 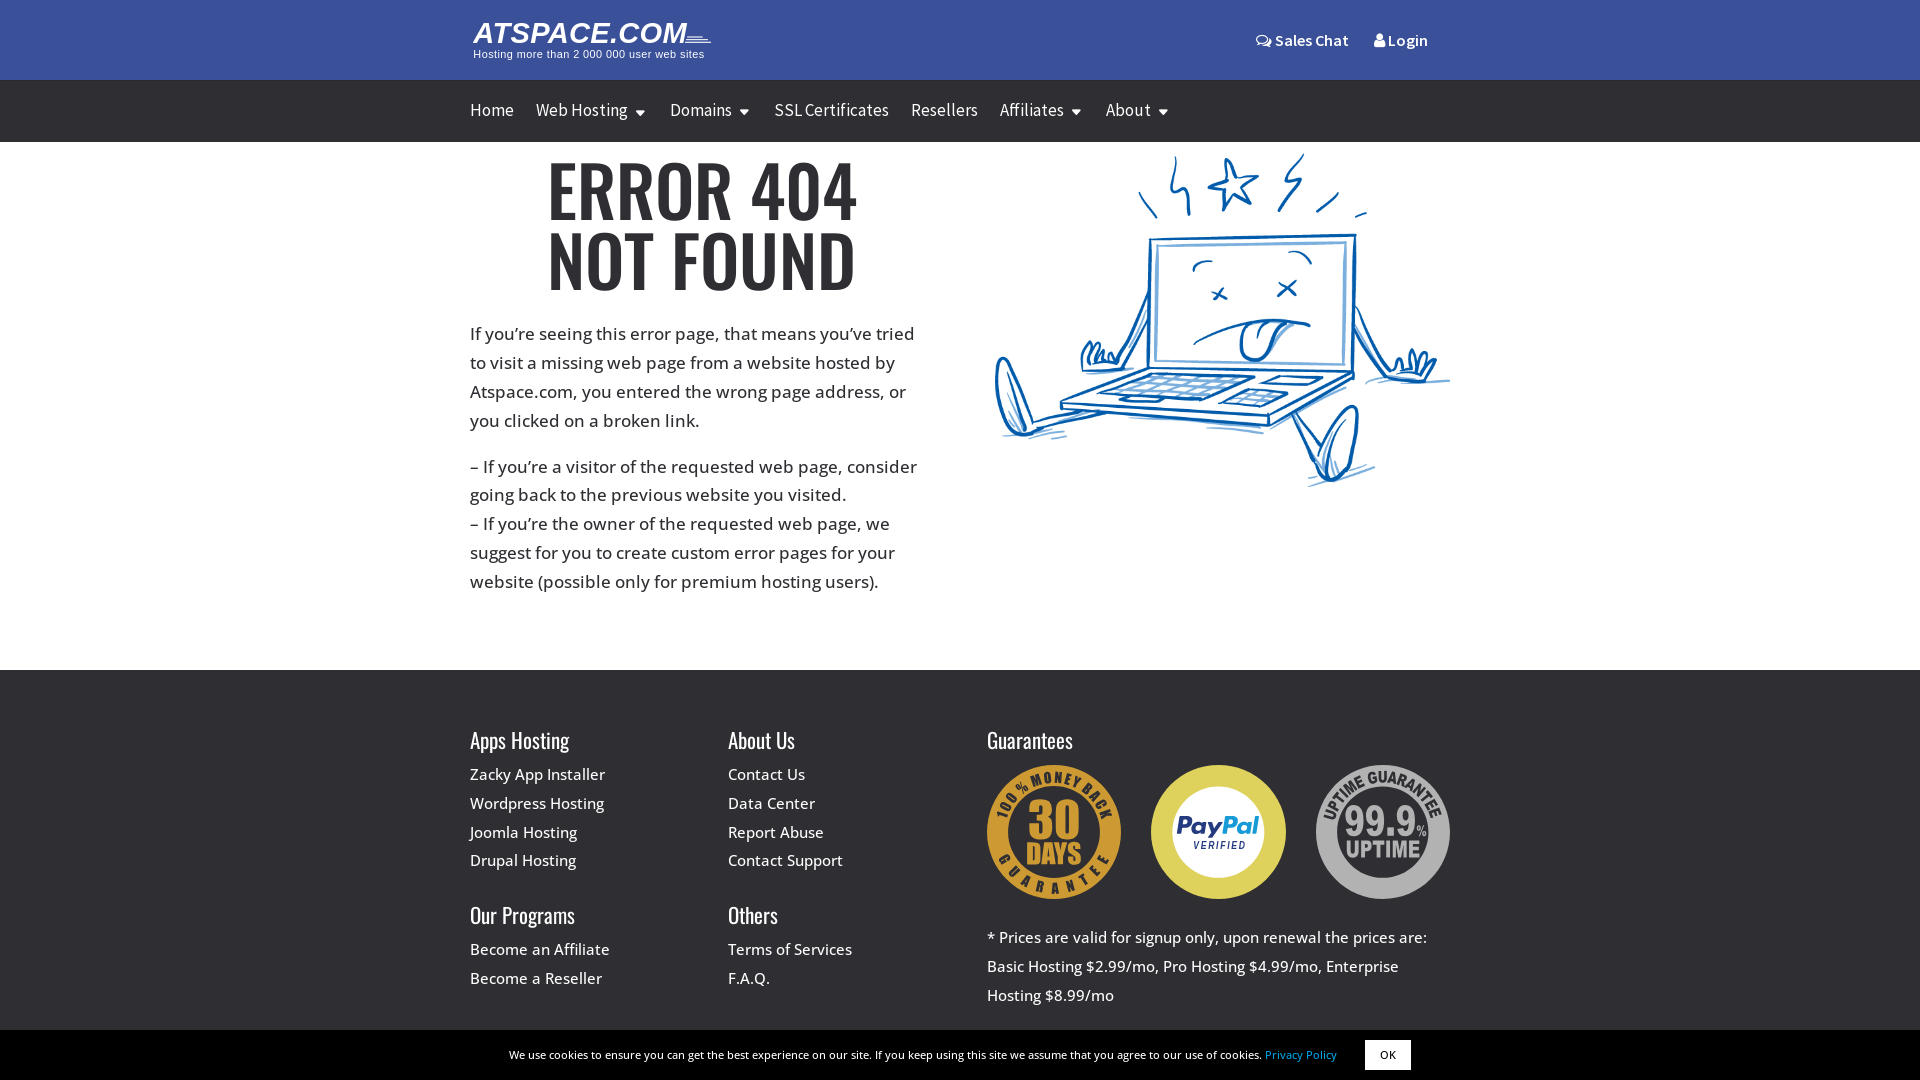 I want to click on AttractSoft GmbH, so click(x=902, y=1044).